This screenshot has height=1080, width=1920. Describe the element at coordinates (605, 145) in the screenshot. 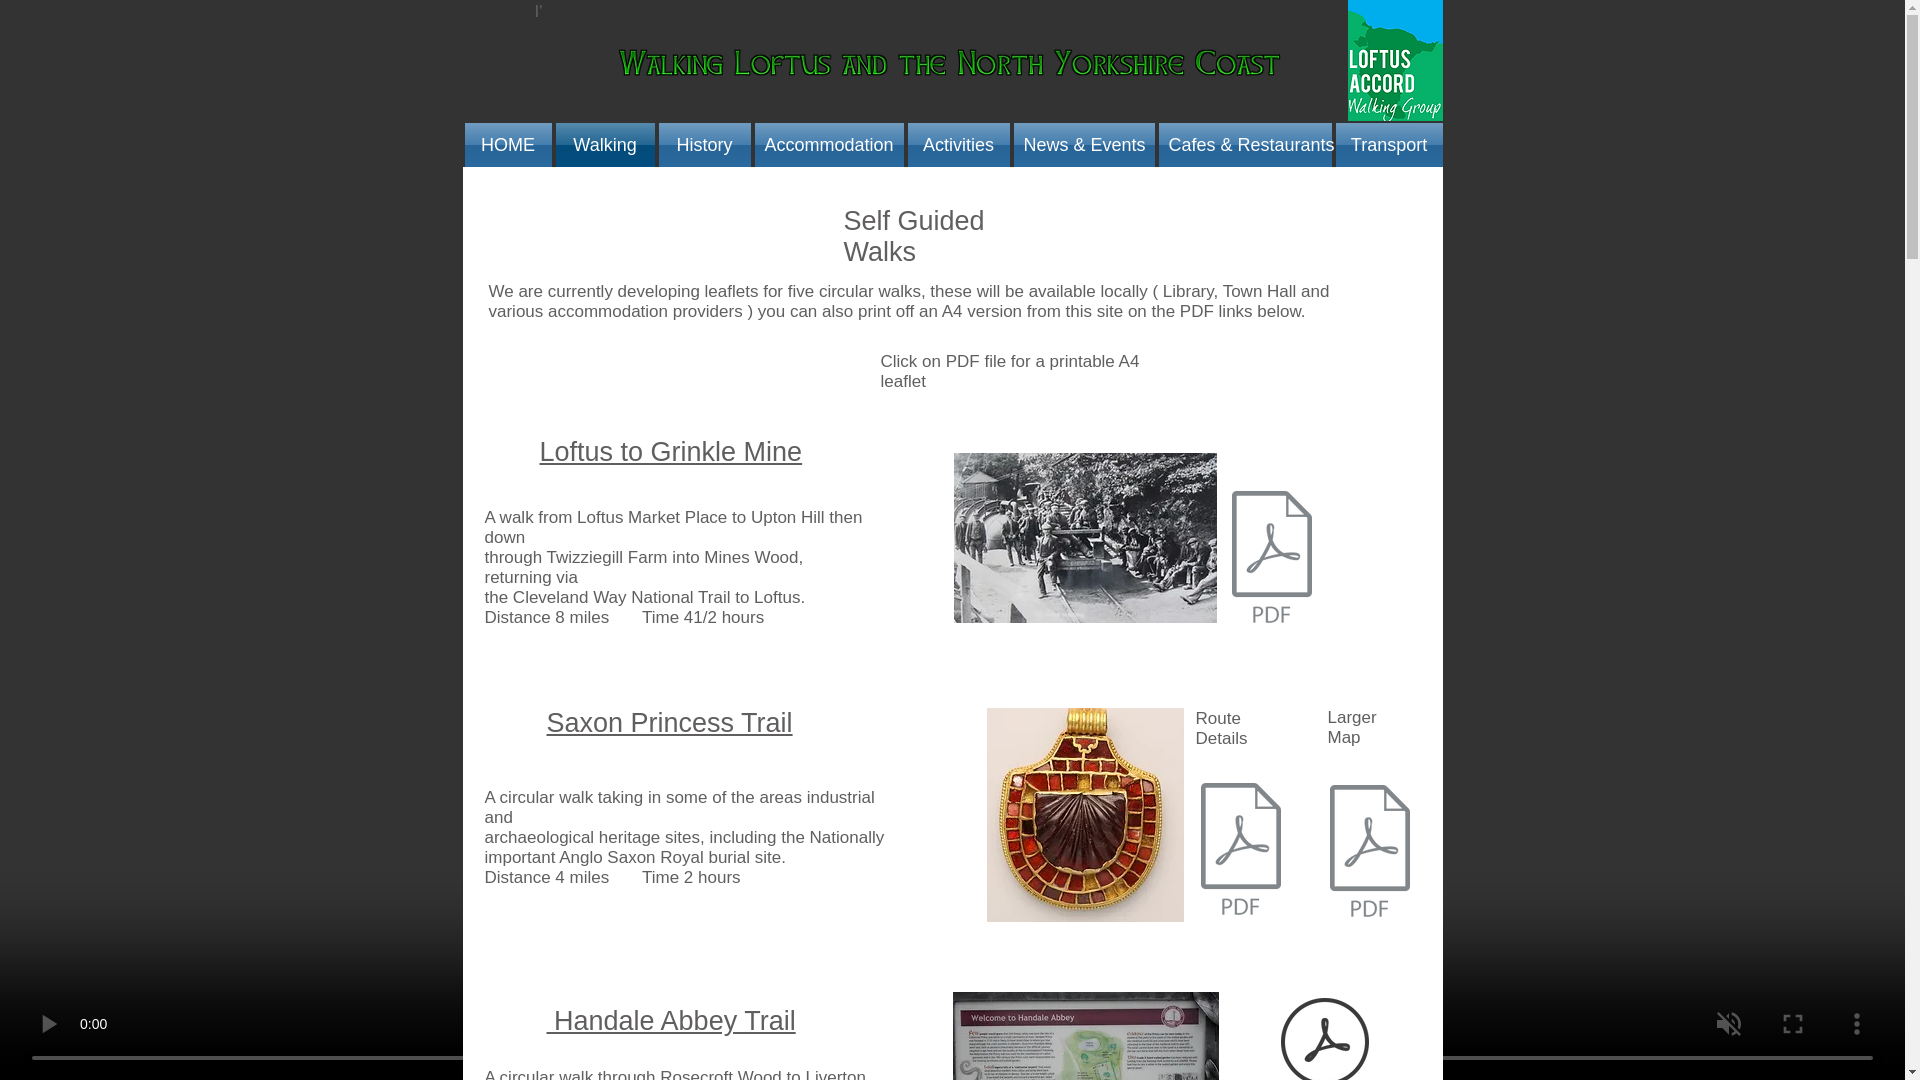

I see `Walking` at that location.